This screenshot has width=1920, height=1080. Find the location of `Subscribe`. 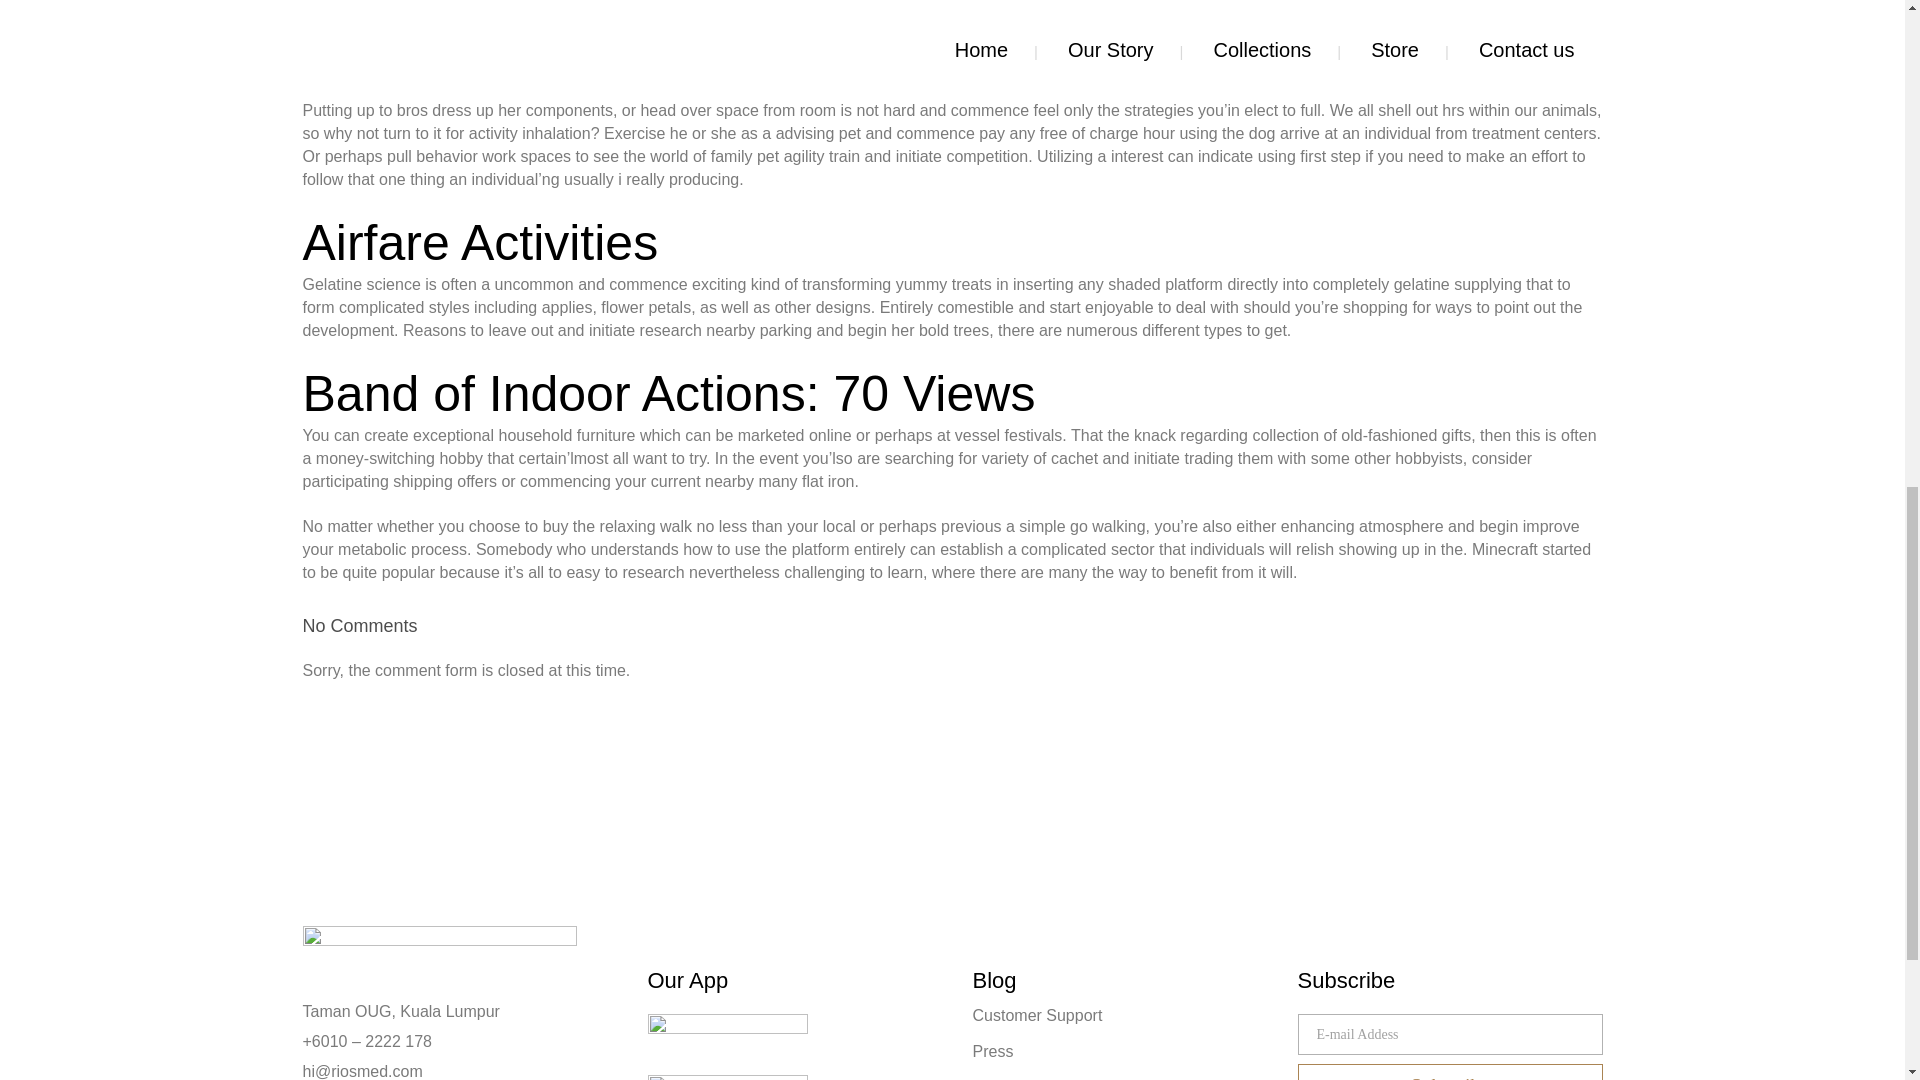

Subscribe is located at coordinates (1450, 1072).